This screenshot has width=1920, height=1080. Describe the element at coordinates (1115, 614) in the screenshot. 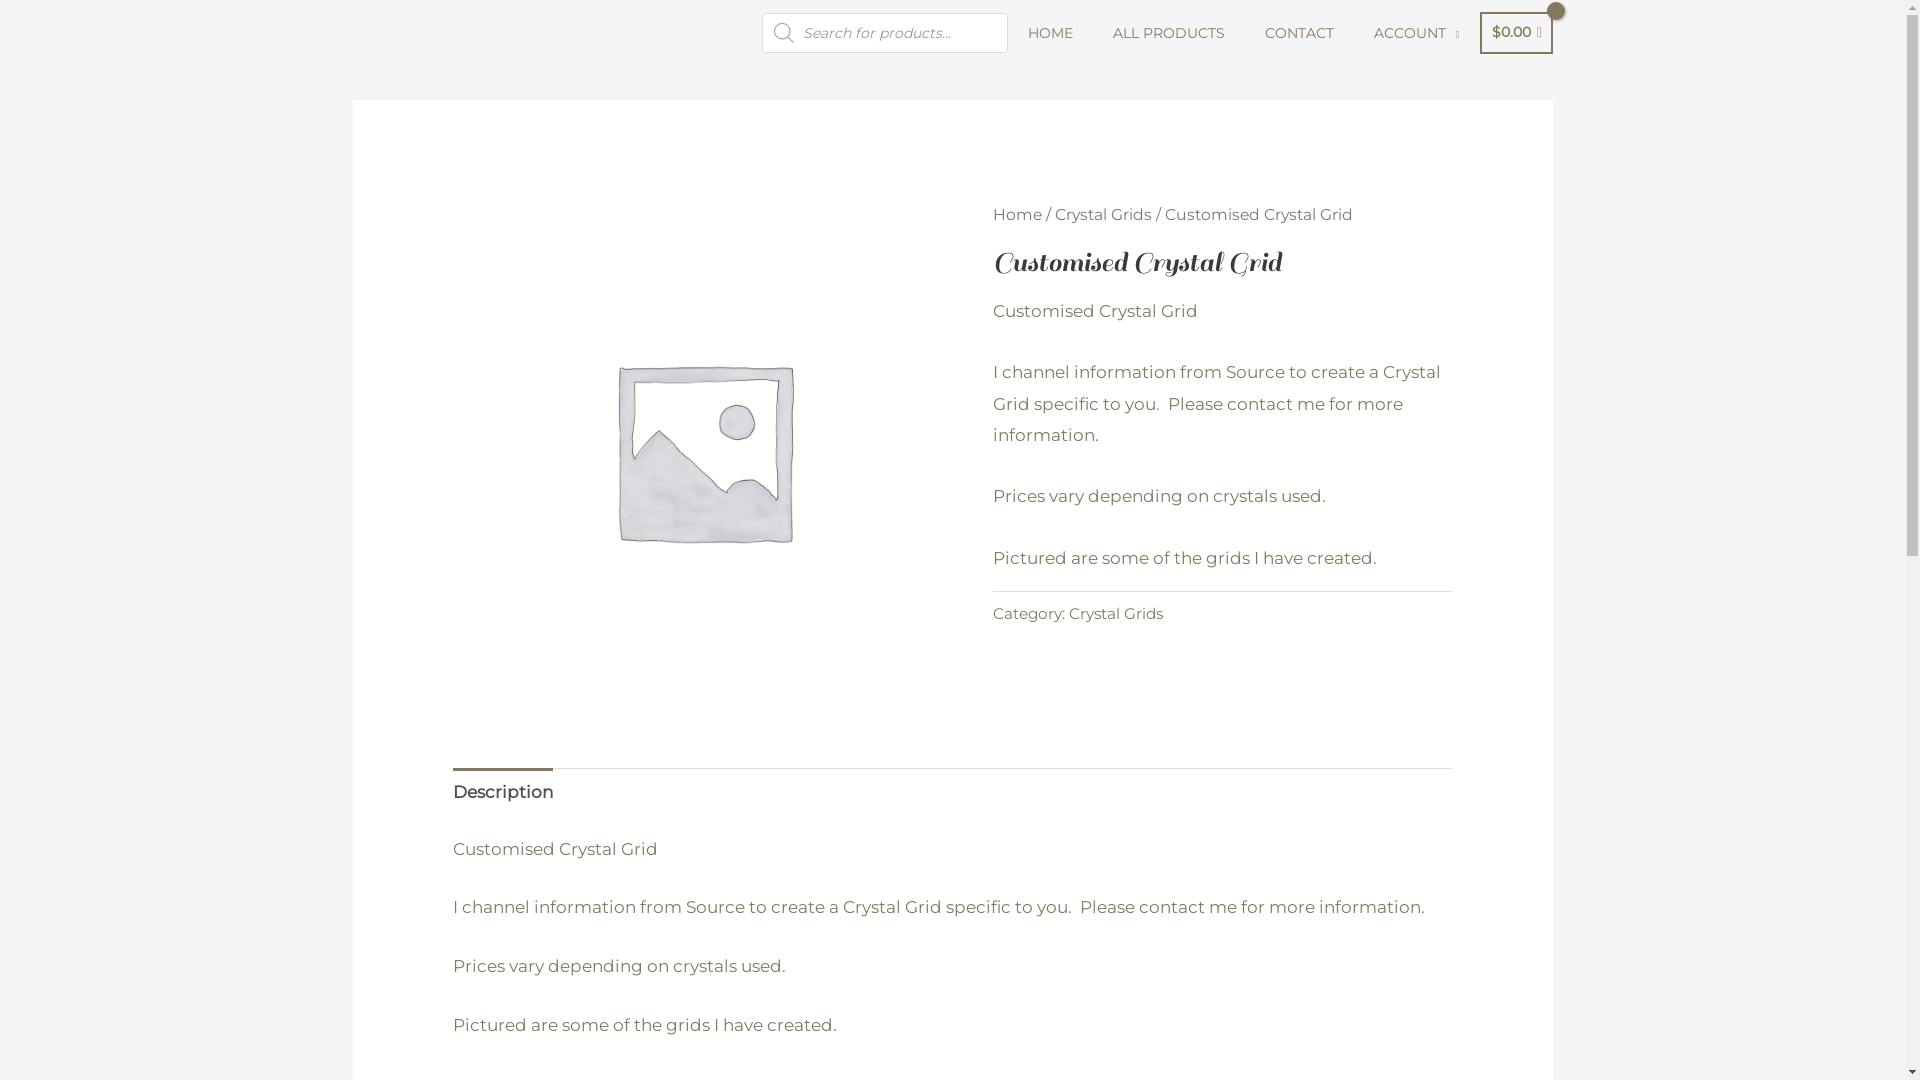

I see `Crystal Grids` at that location.